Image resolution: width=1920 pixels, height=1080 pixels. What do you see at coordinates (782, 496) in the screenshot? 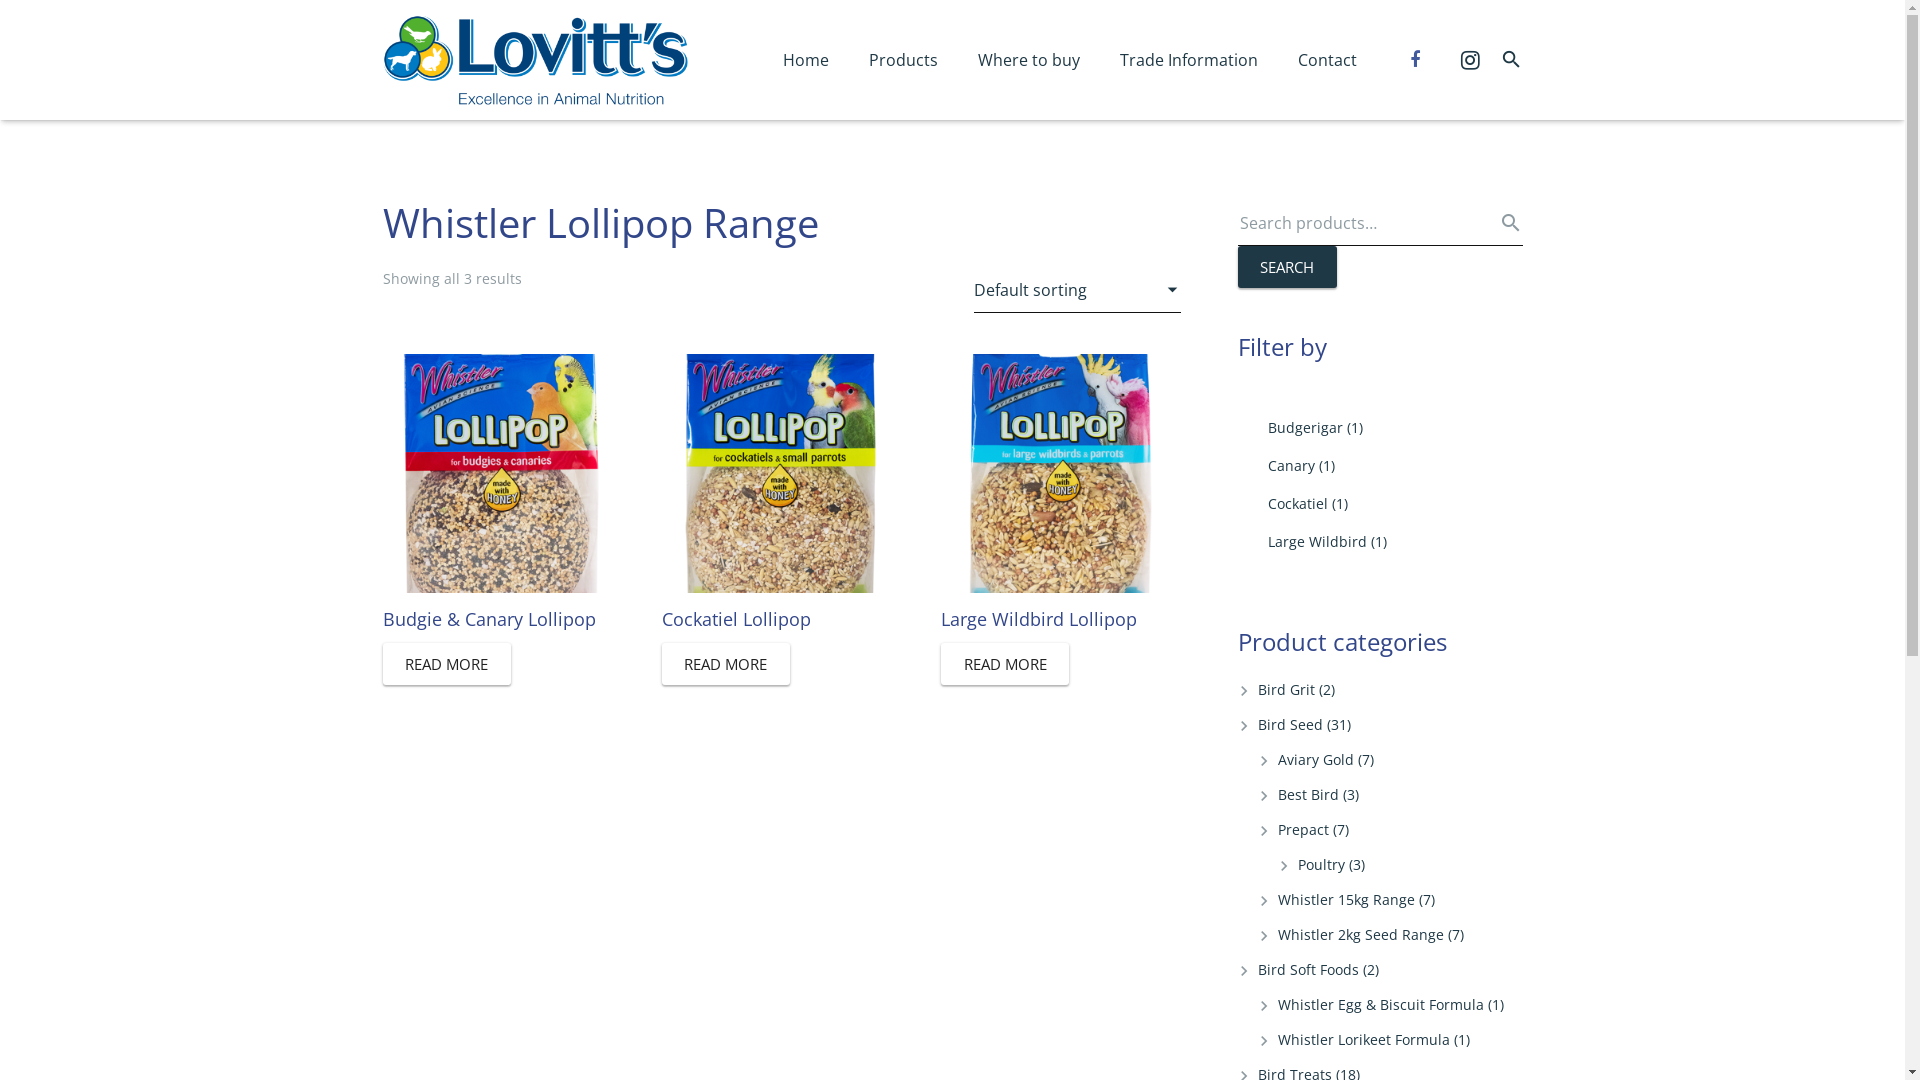
I see `Cockatiel Lollipop` at bounding box center [782, 496].